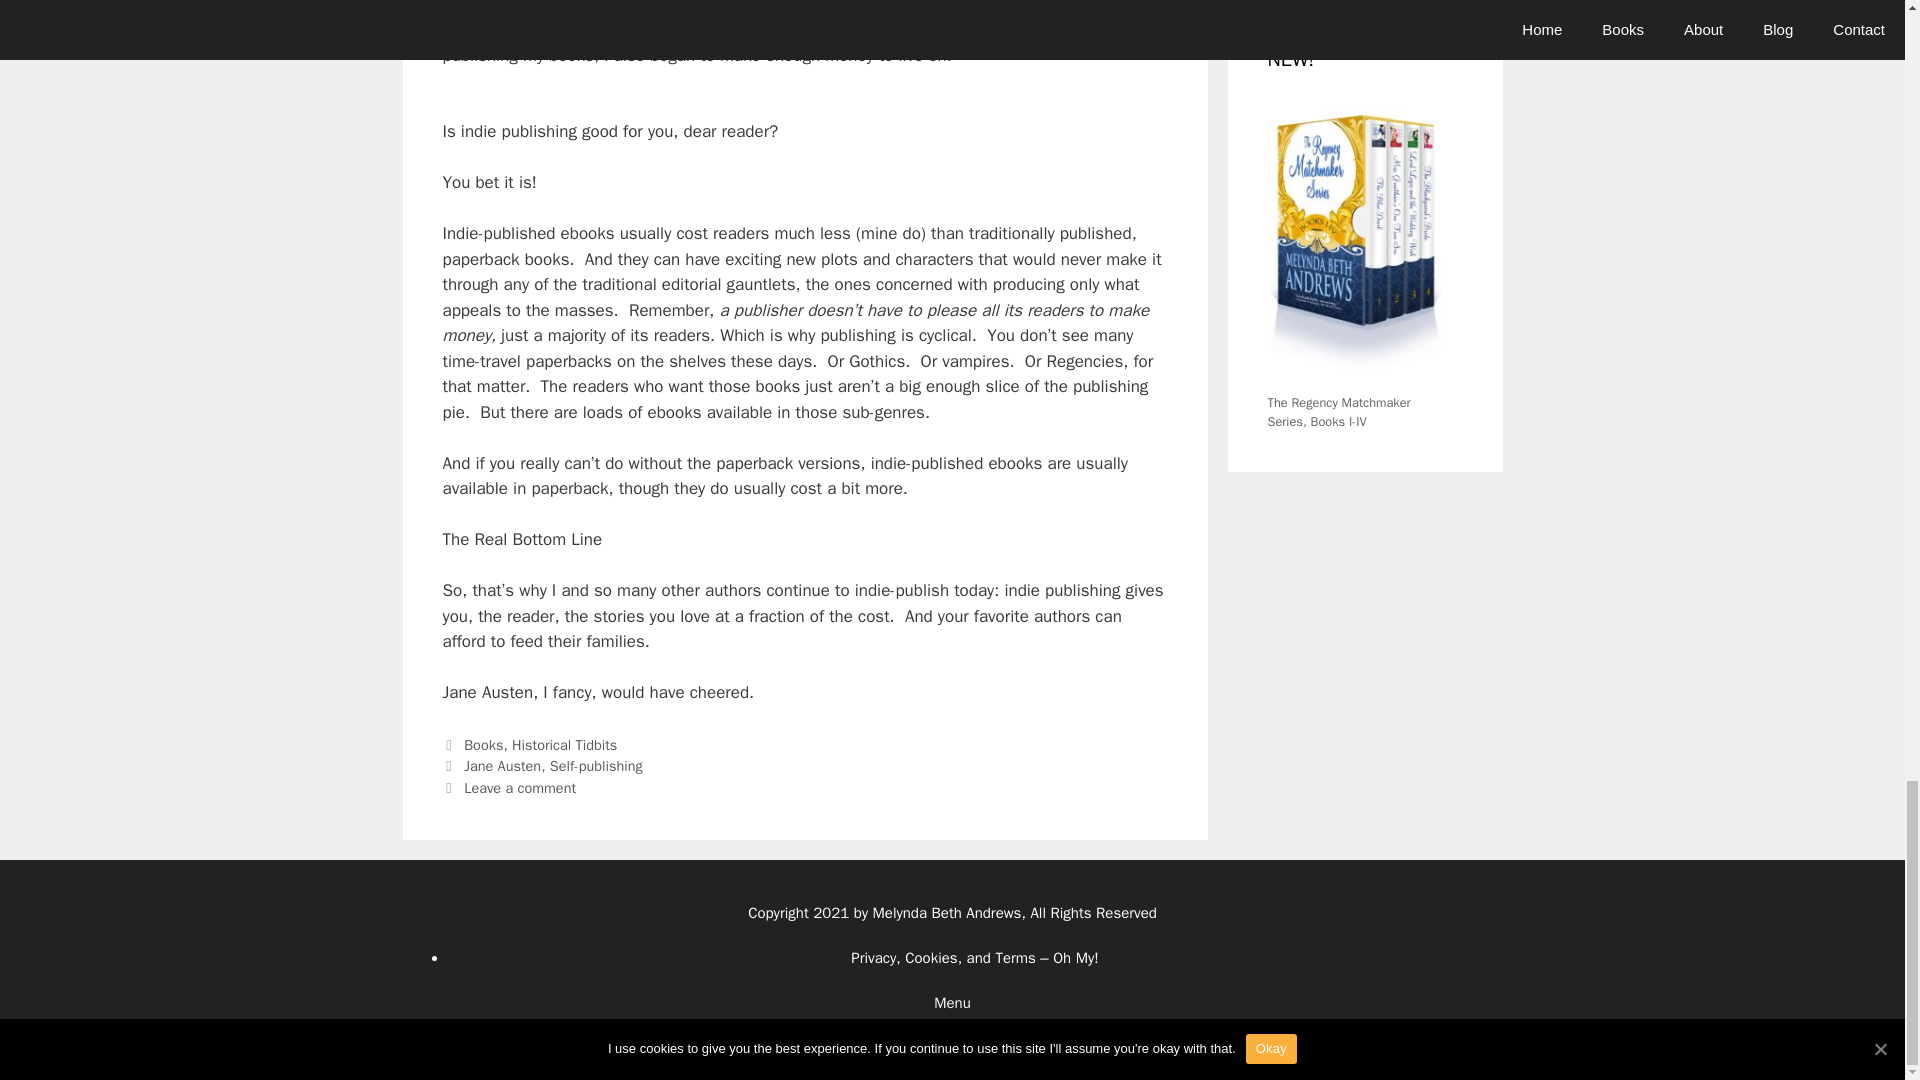 Image resolution: width=1920 pixels, height=1080 pixels. Describe the element at coordinates (502, 766) in the screenshot. I see `Jane Austen` at that location.